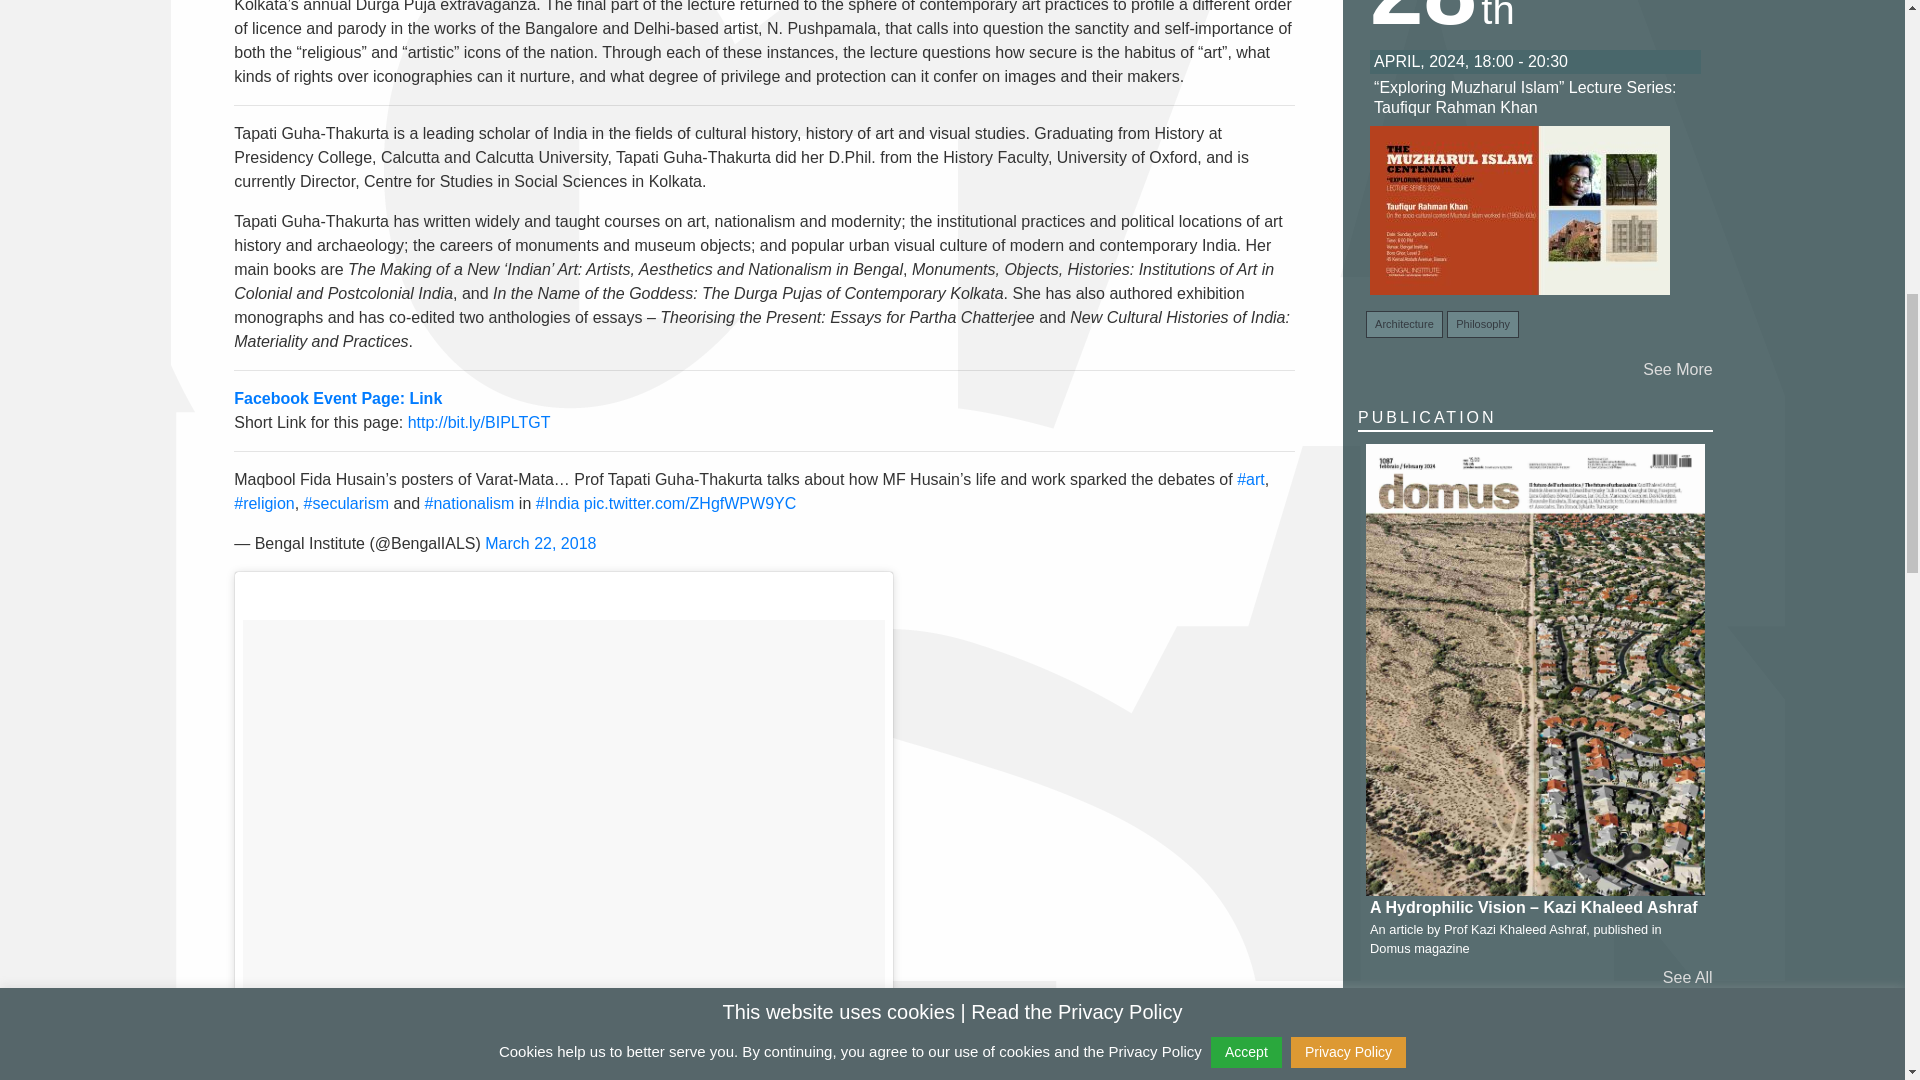 The image size is (1920, 1080). What do you see at coordinates (1404, 324) in the screenshot?
I see `Architecture` at bounding box center [1404, 324].